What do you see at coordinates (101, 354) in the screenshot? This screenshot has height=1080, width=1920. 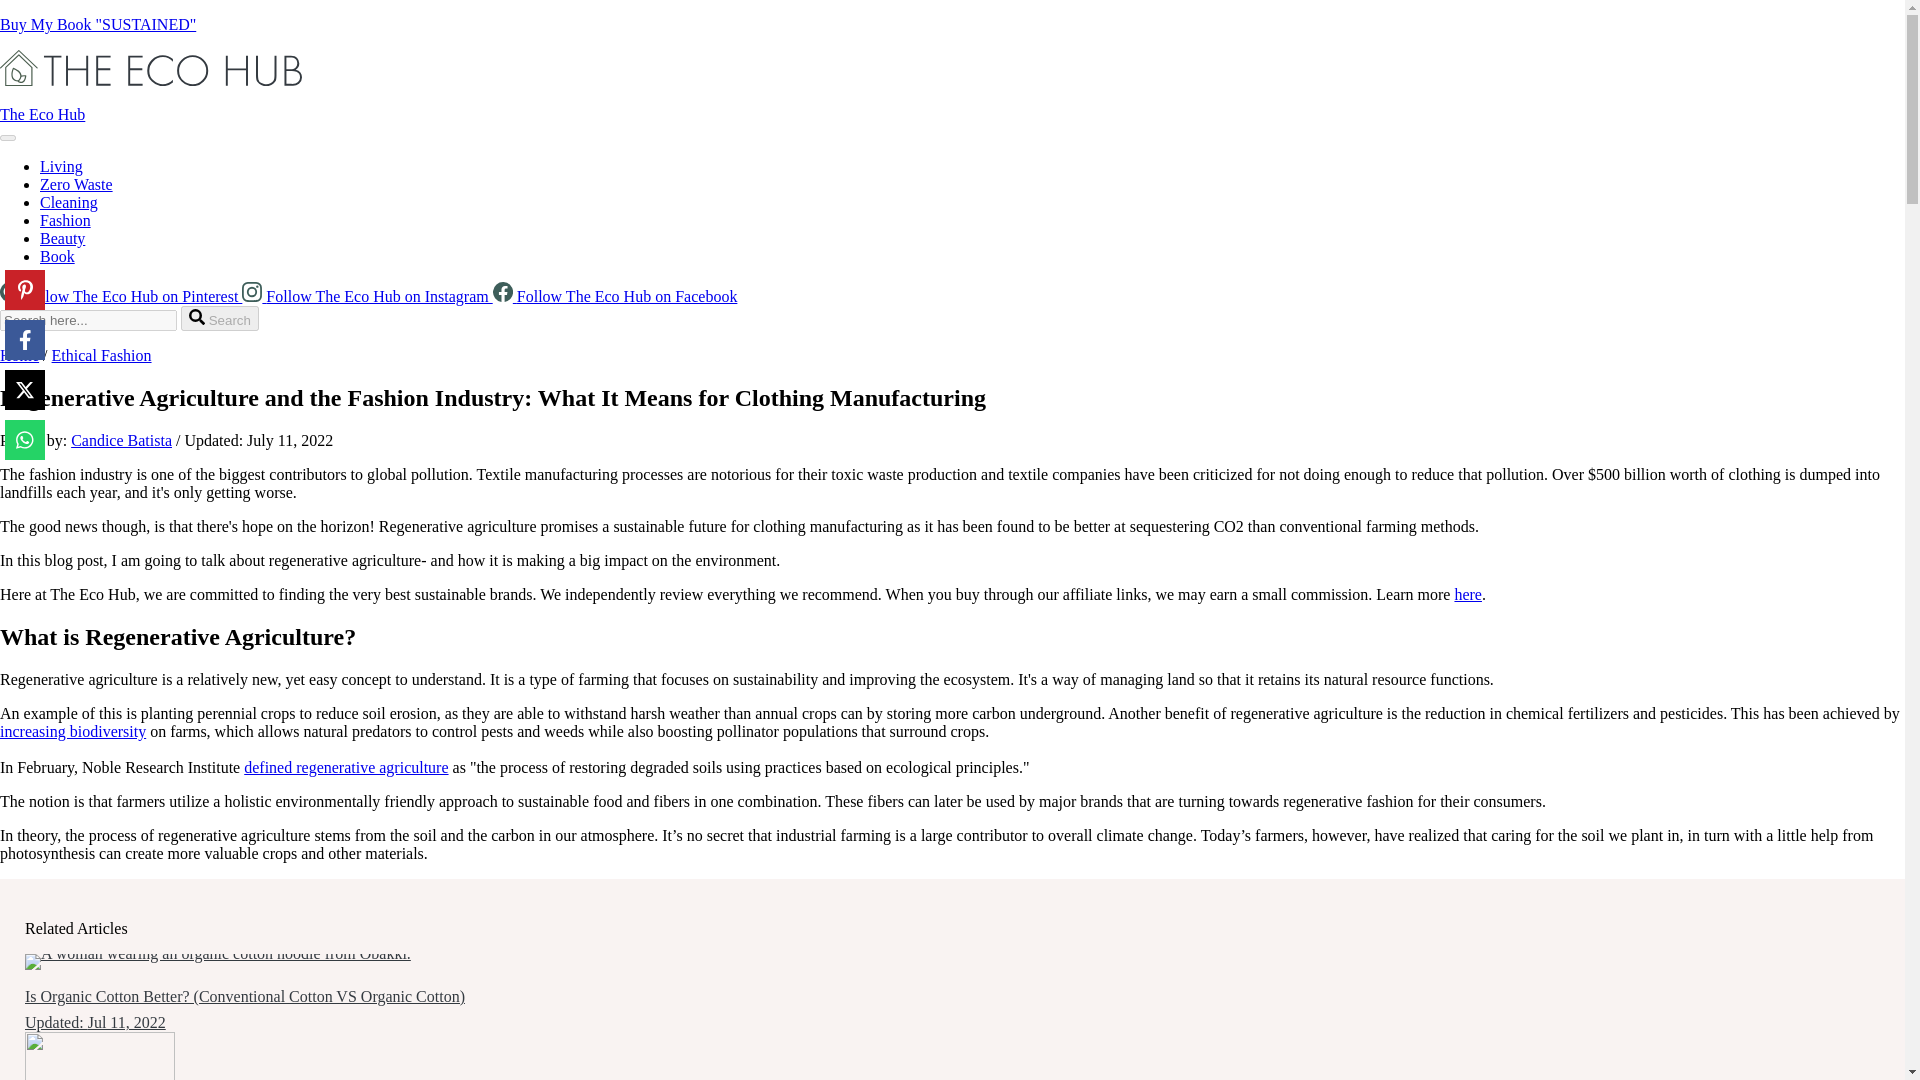 I see `Ethical Fashion` at bounding box center [101, 354].